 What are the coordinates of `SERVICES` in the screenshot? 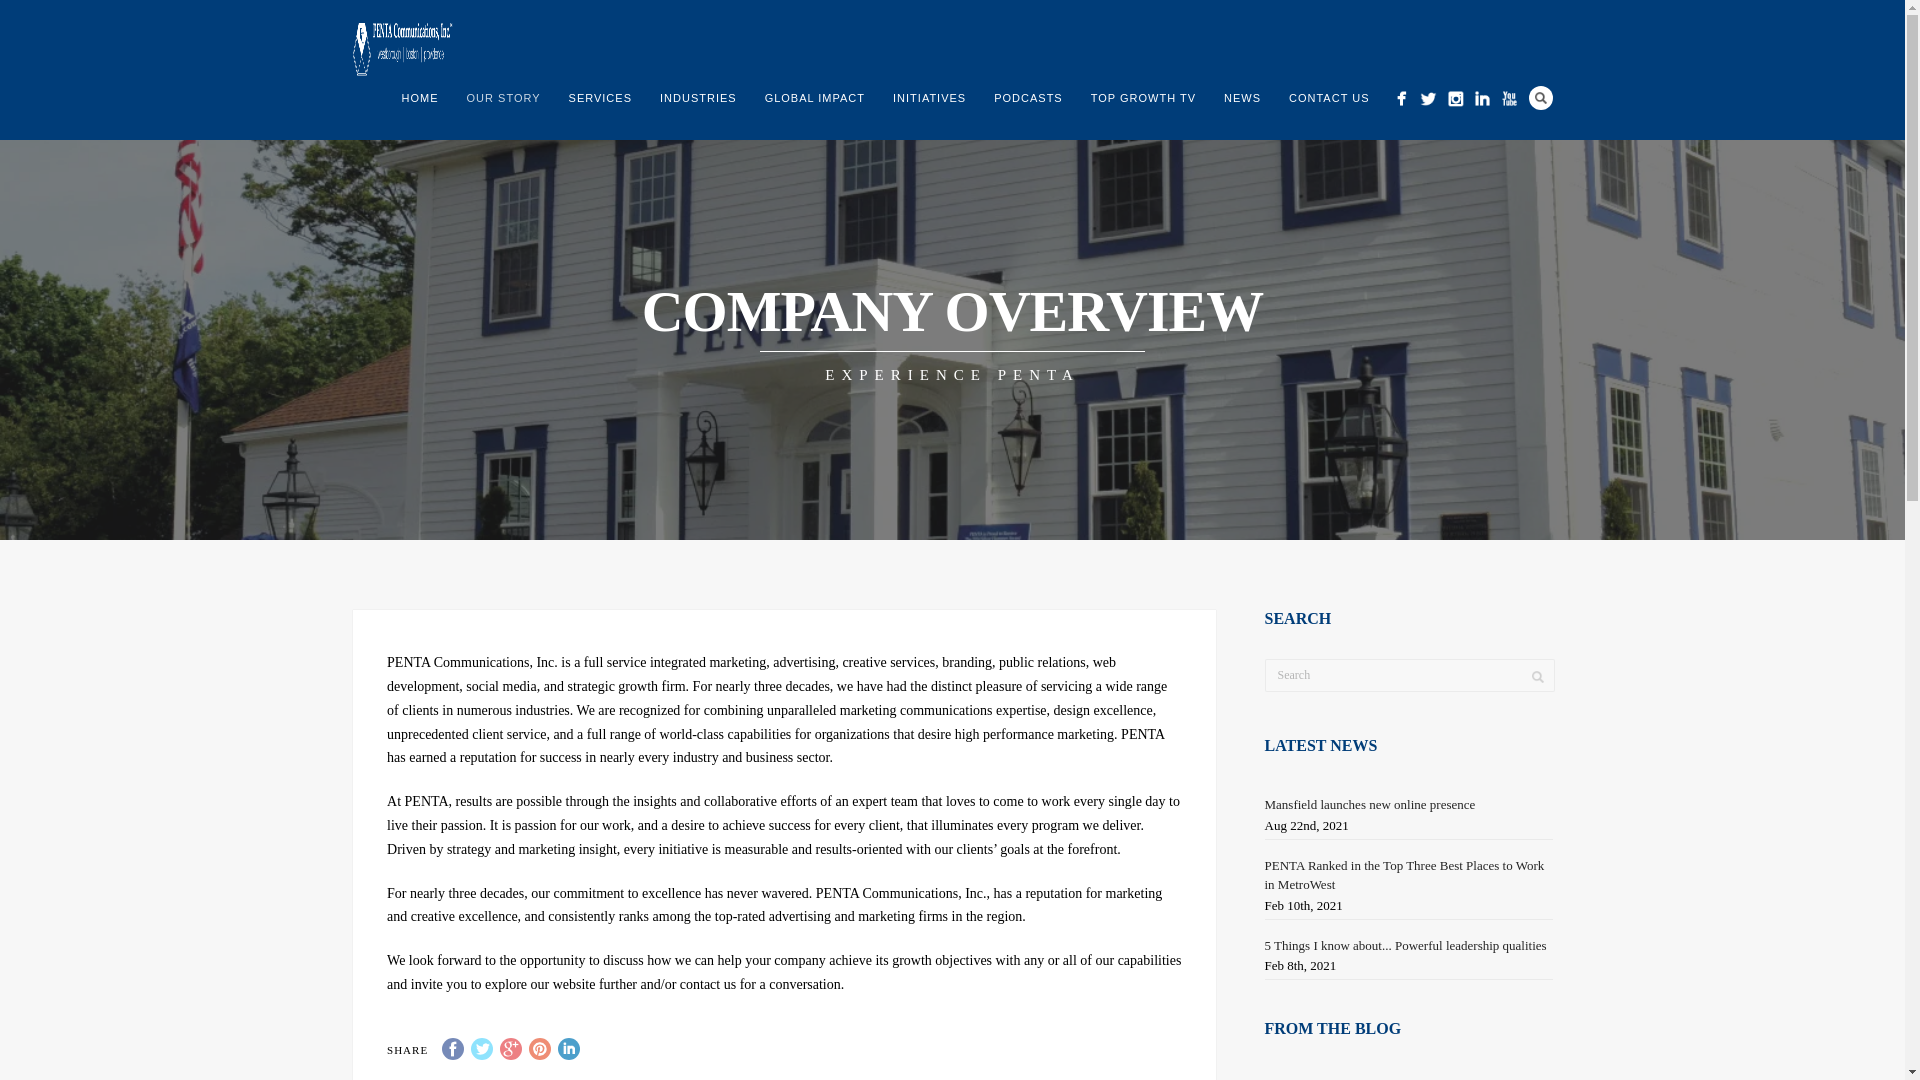 It's located at (600, 98).